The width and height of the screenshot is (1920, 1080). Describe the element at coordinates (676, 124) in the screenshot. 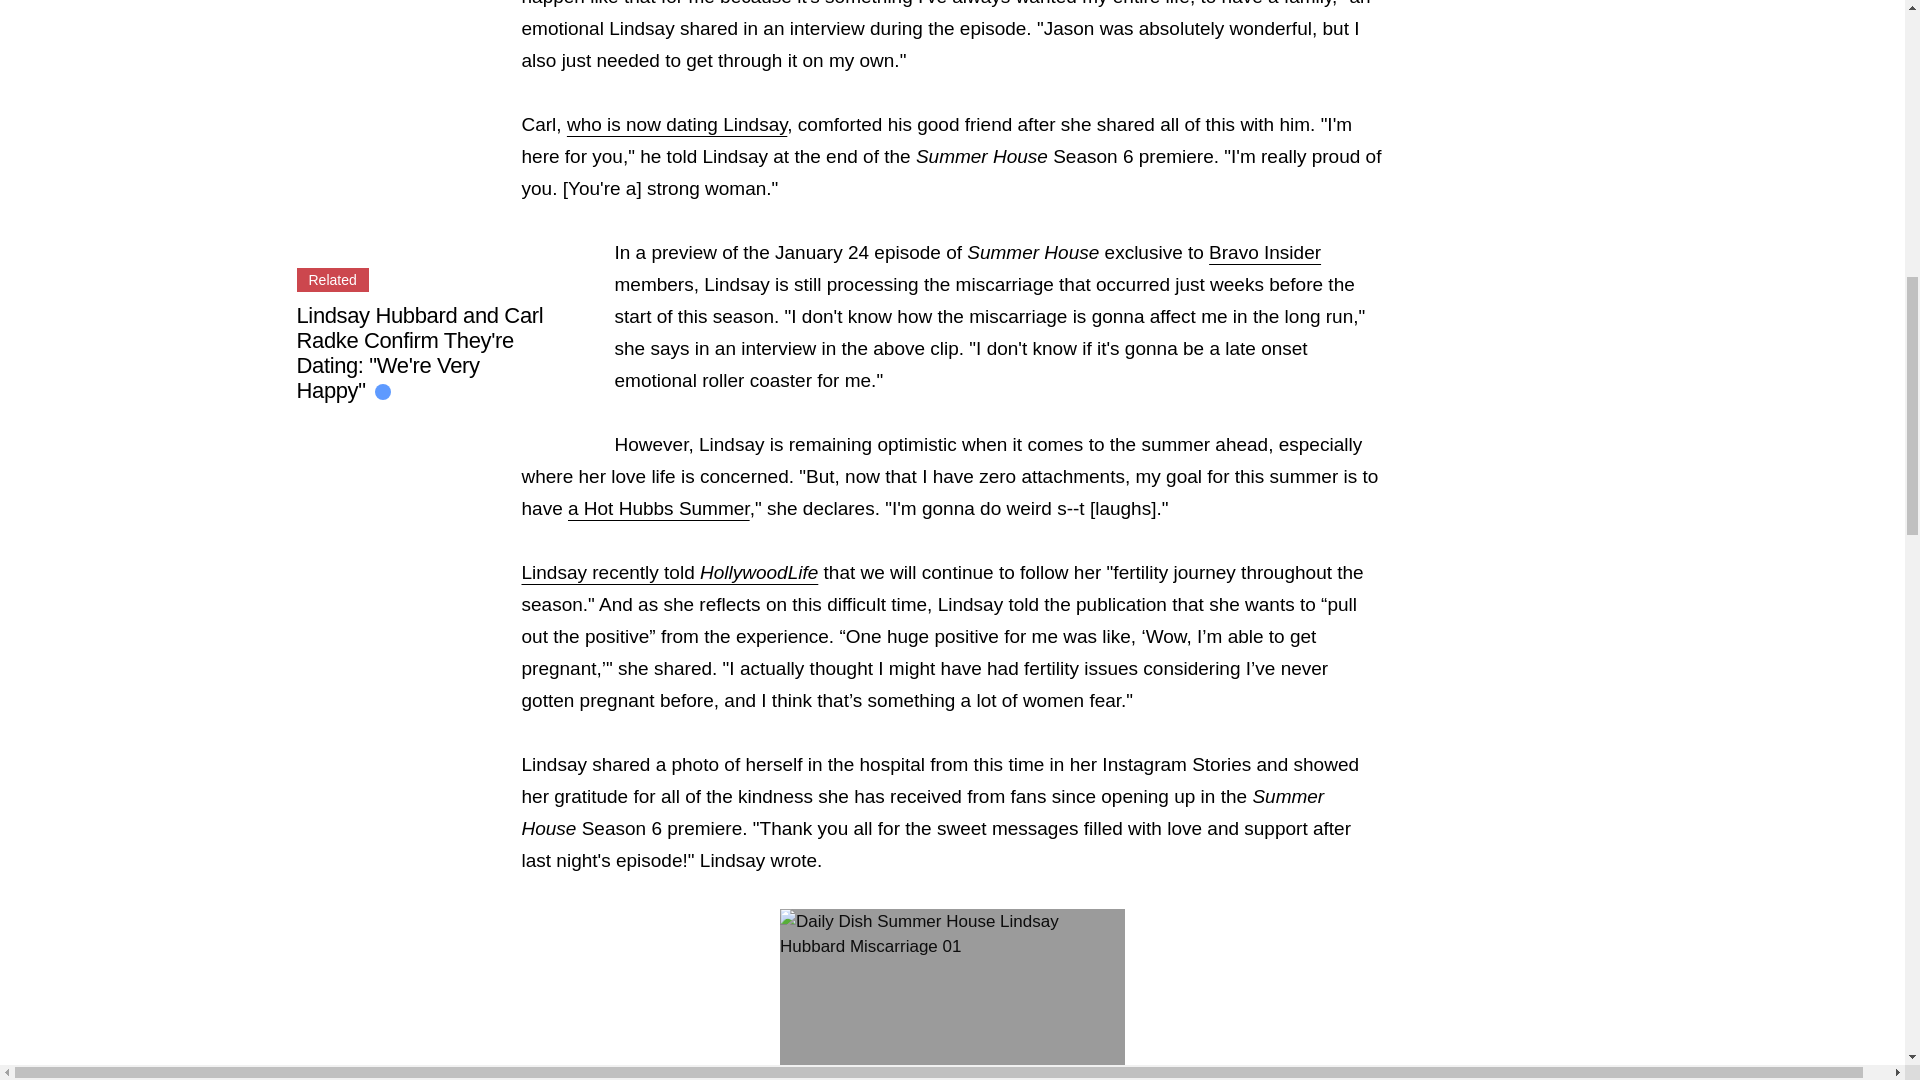

I see `who is now dating Lindsay` at that location.